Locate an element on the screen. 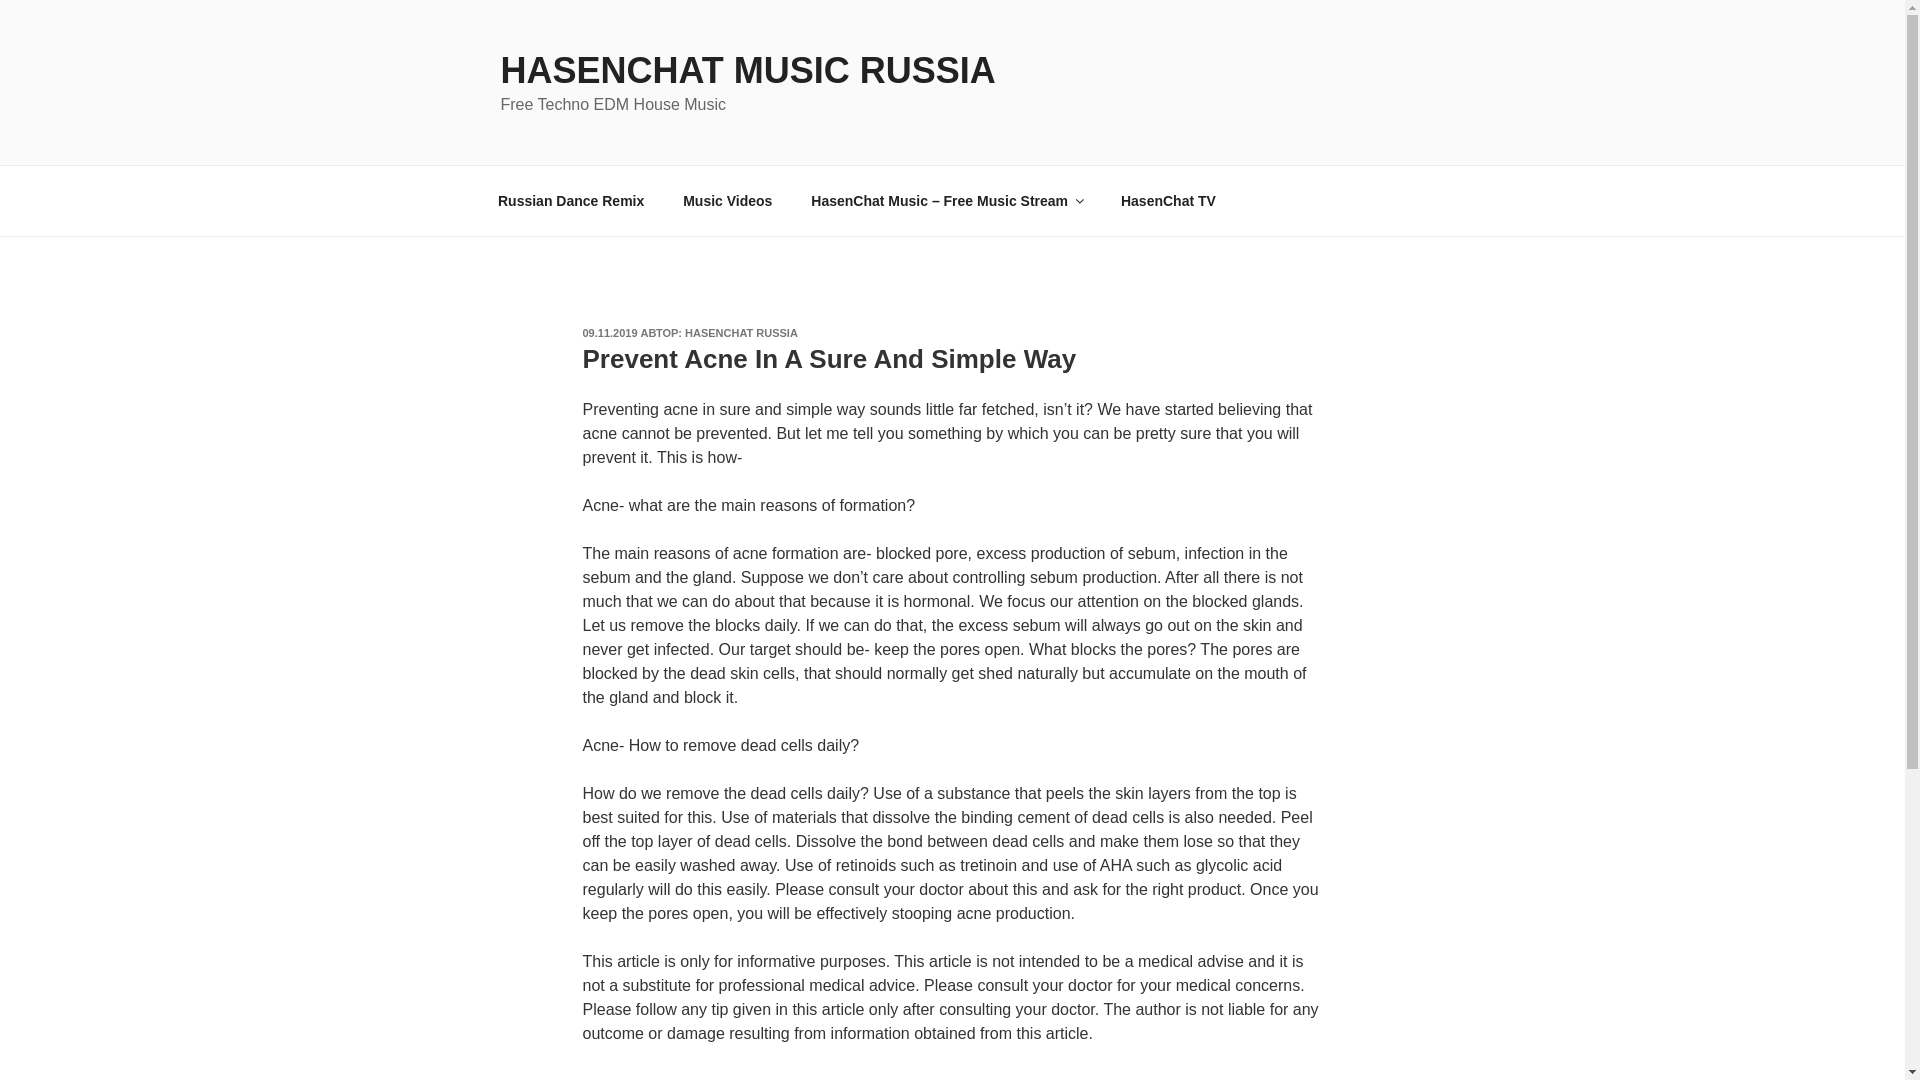 This screenshot has width=1920, height=1080. HASENCHAT MUSIC RUSSIA is located at coordinates (746, 70).